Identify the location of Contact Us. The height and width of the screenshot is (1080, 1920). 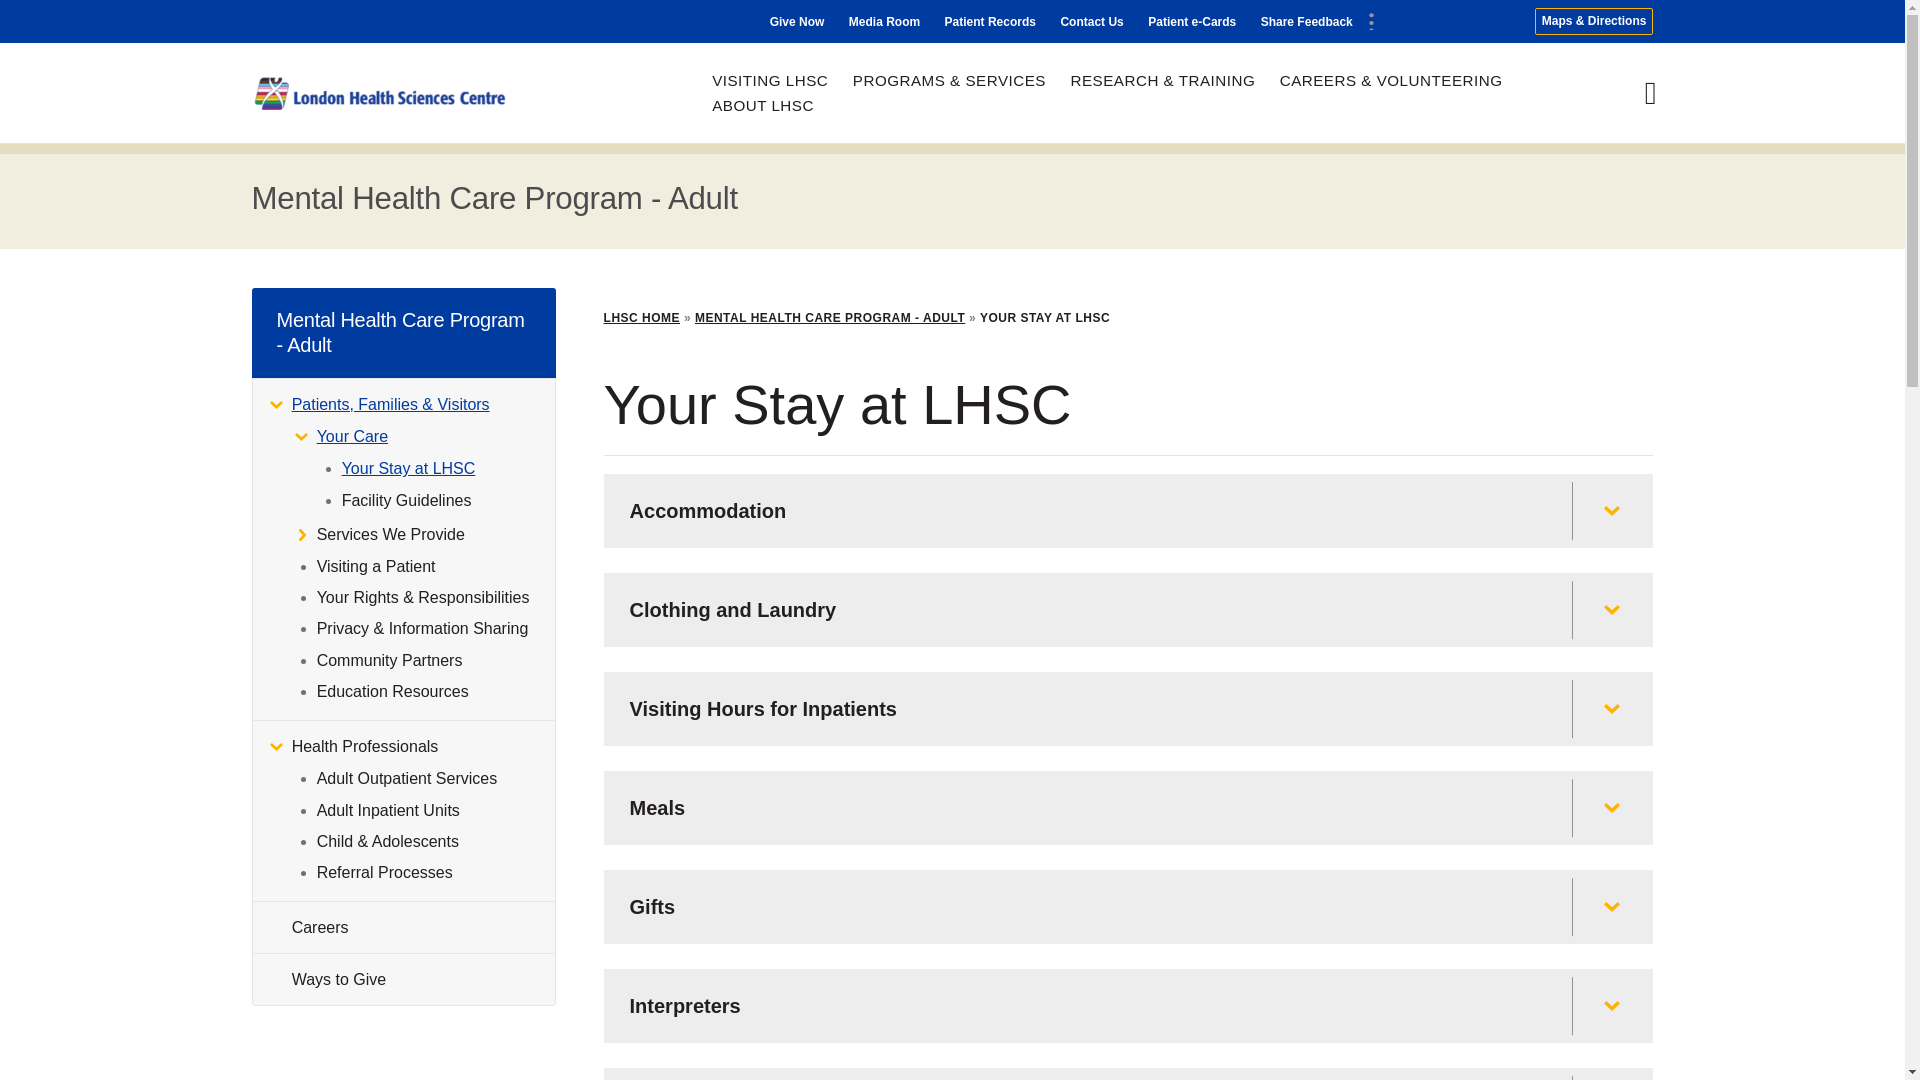
(1091, 22).